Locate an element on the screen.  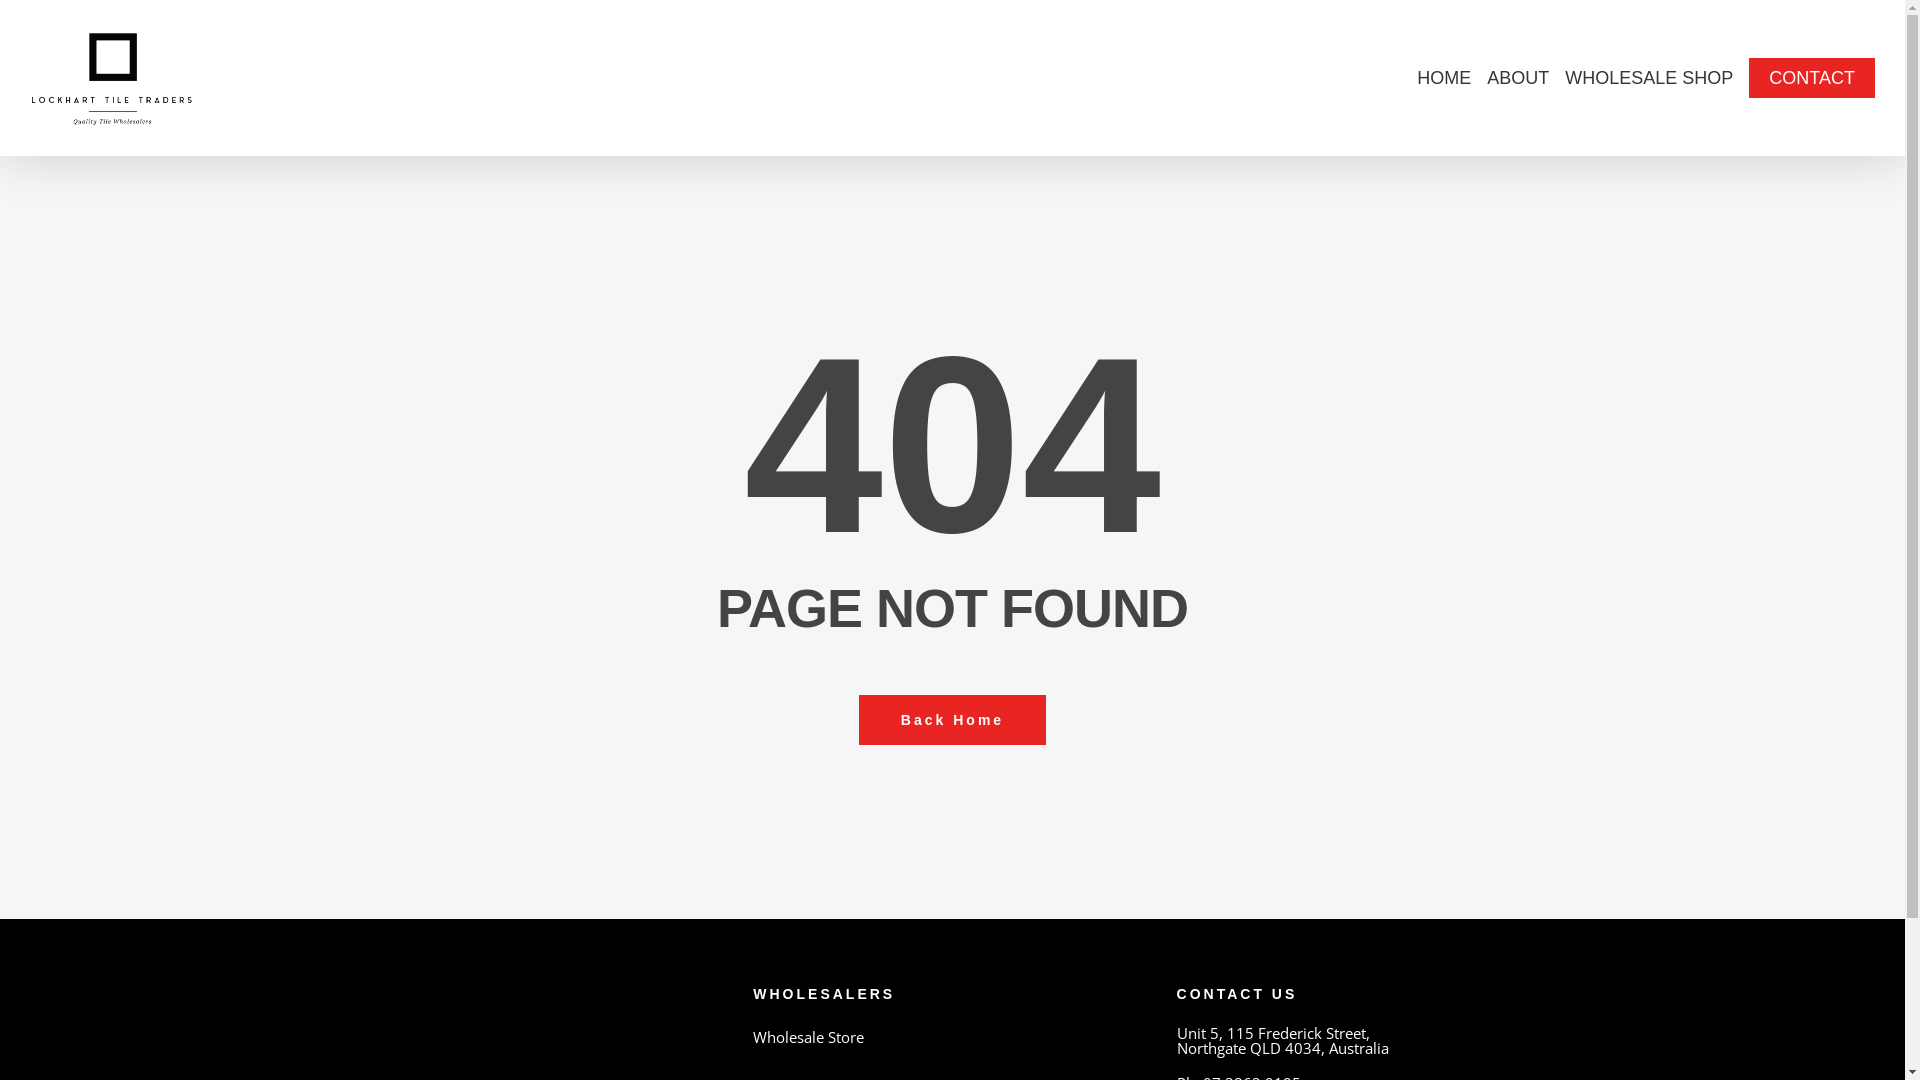
Back Home is located at coordinates (952, 719).